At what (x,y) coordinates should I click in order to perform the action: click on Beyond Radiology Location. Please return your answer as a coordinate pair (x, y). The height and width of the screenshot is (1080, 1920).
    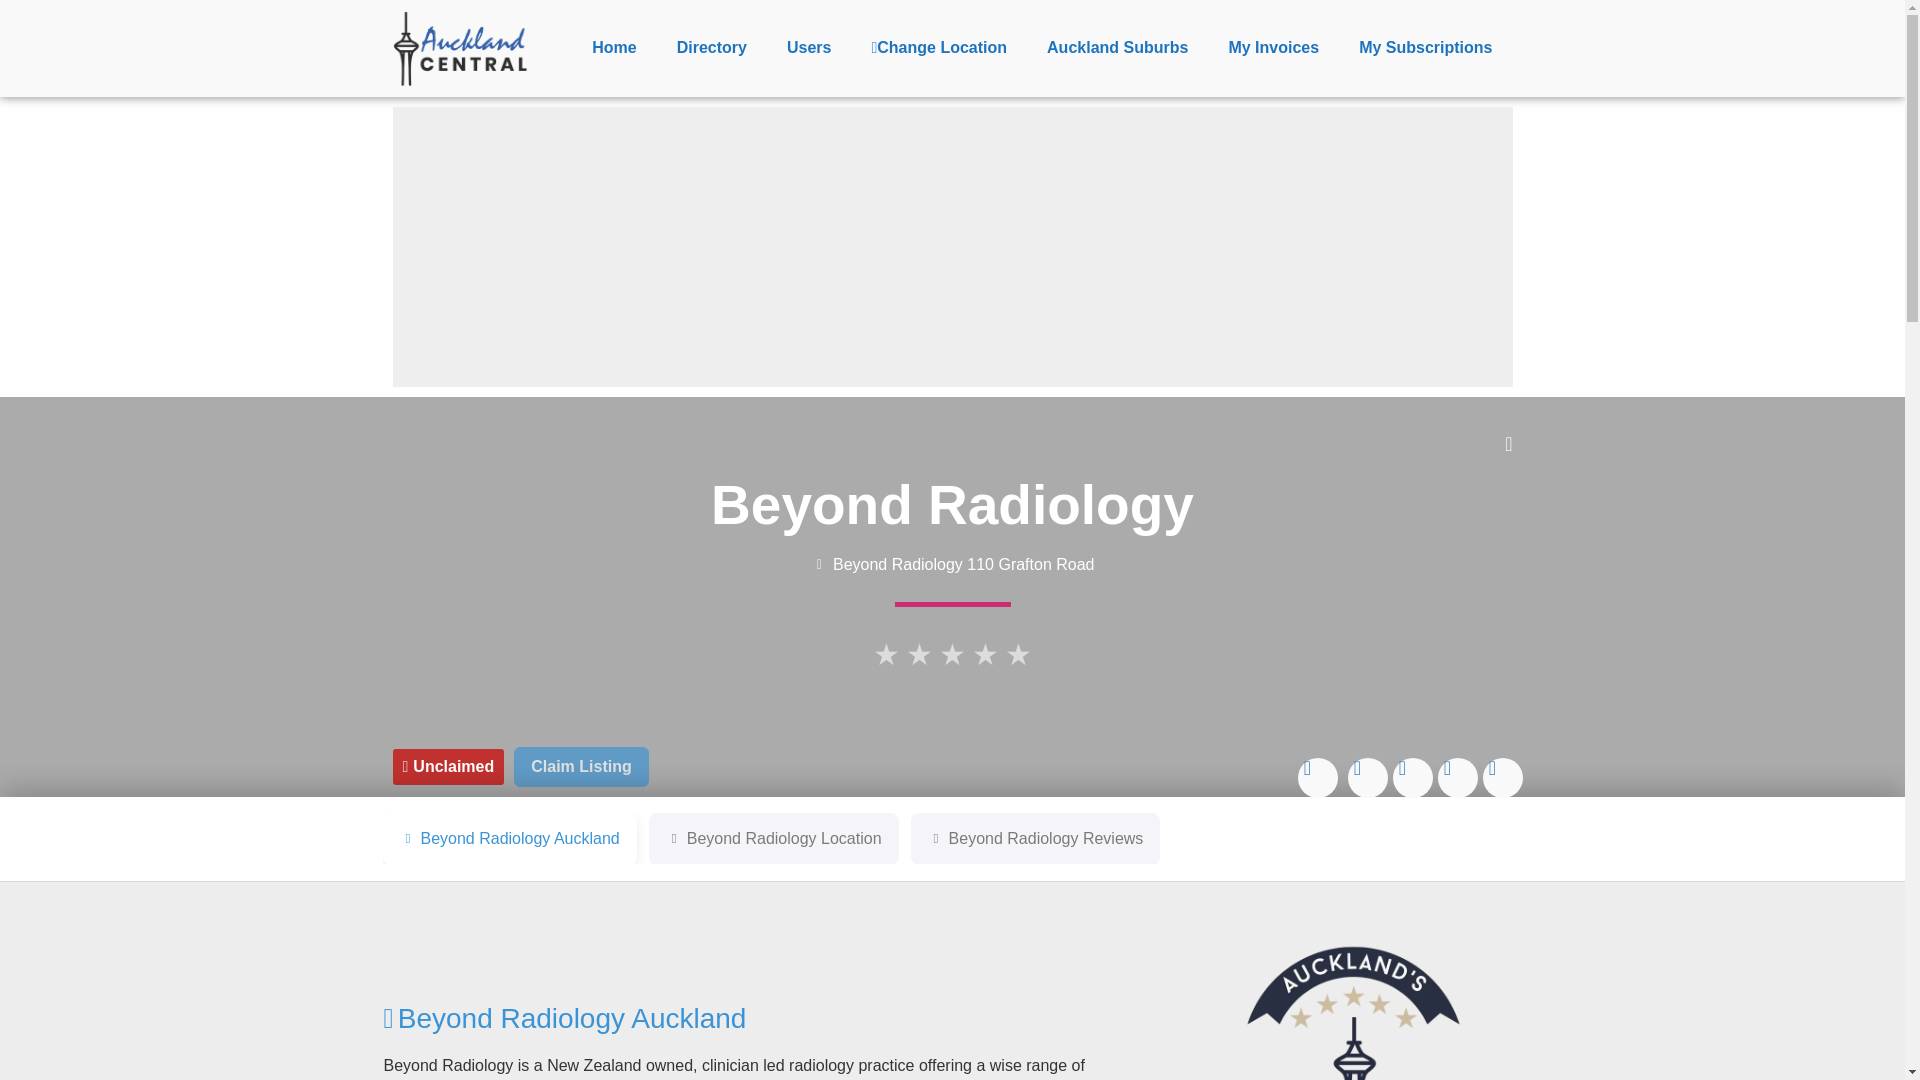
    Looking at the image, I should click on (773, 839).